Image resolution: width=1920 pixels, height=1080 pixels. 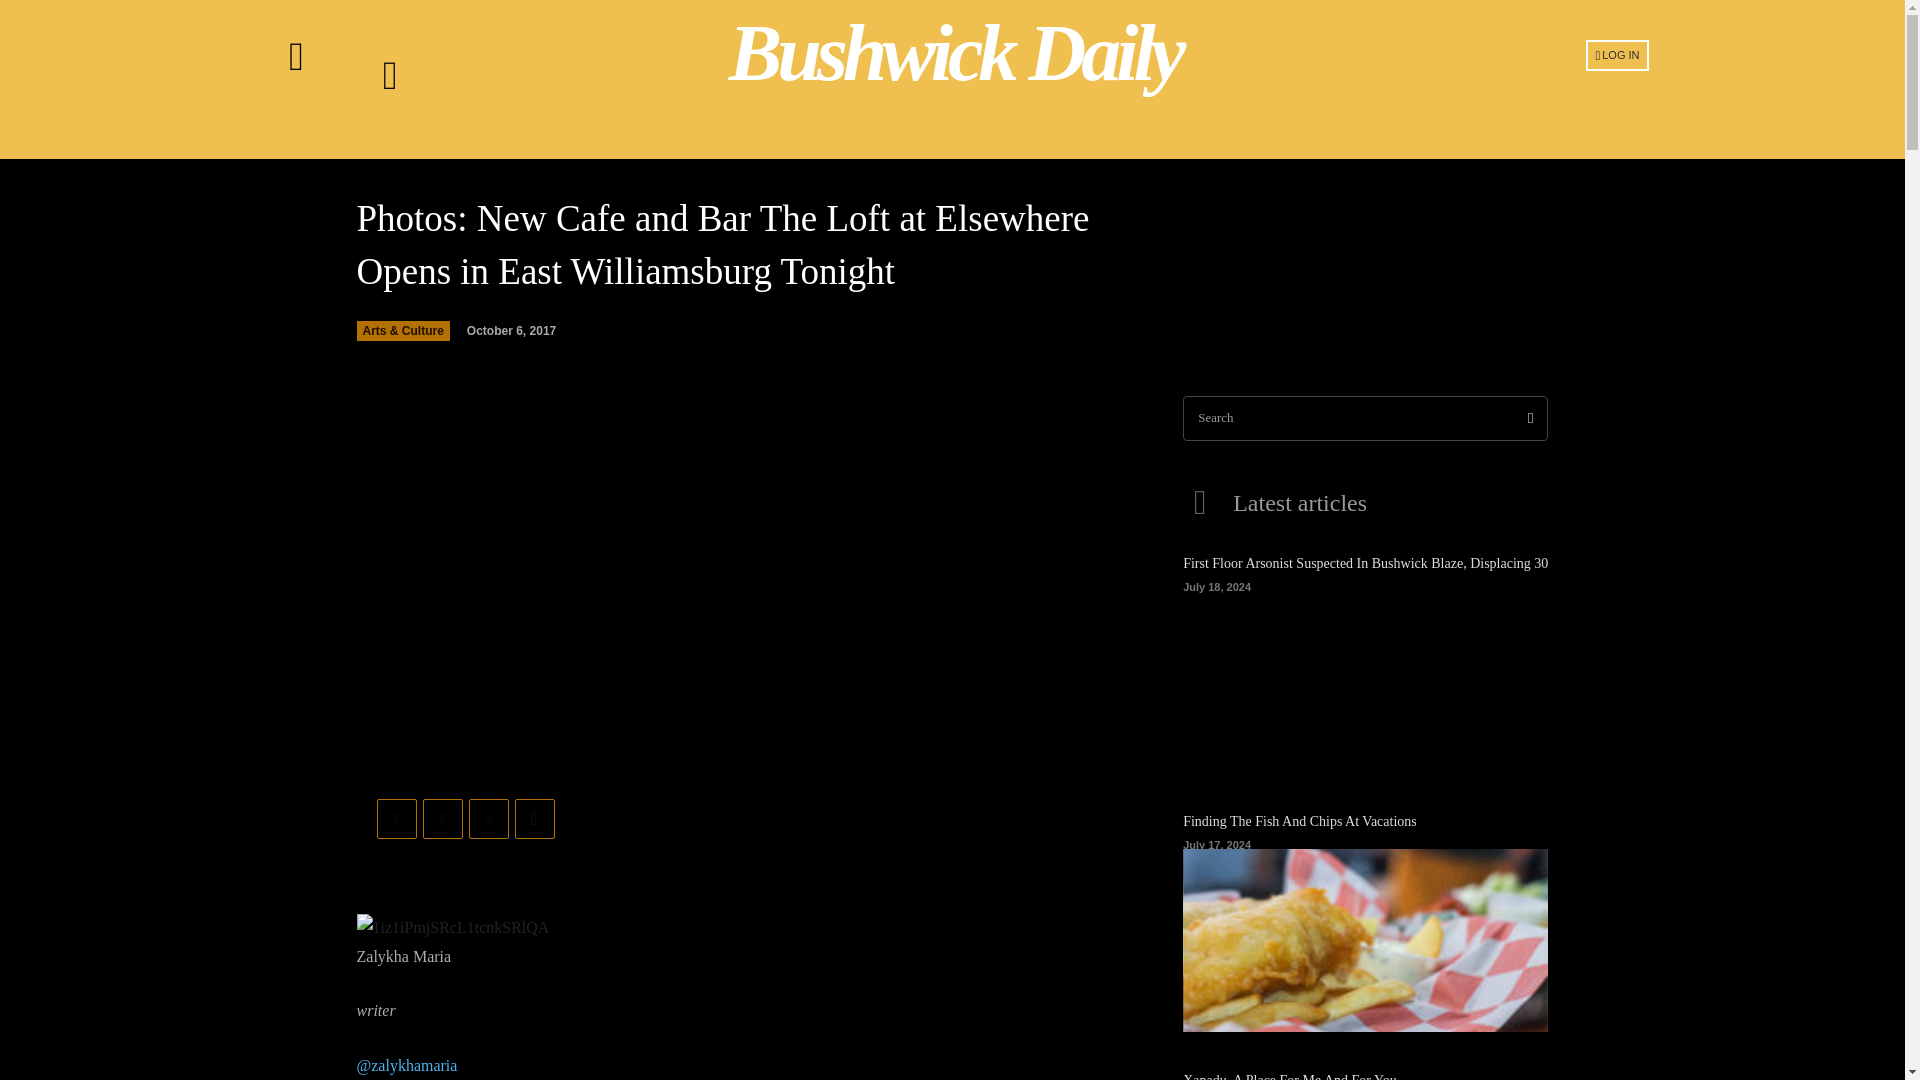 I want to click on Bushwick Daily, so click(x=955, y=53).